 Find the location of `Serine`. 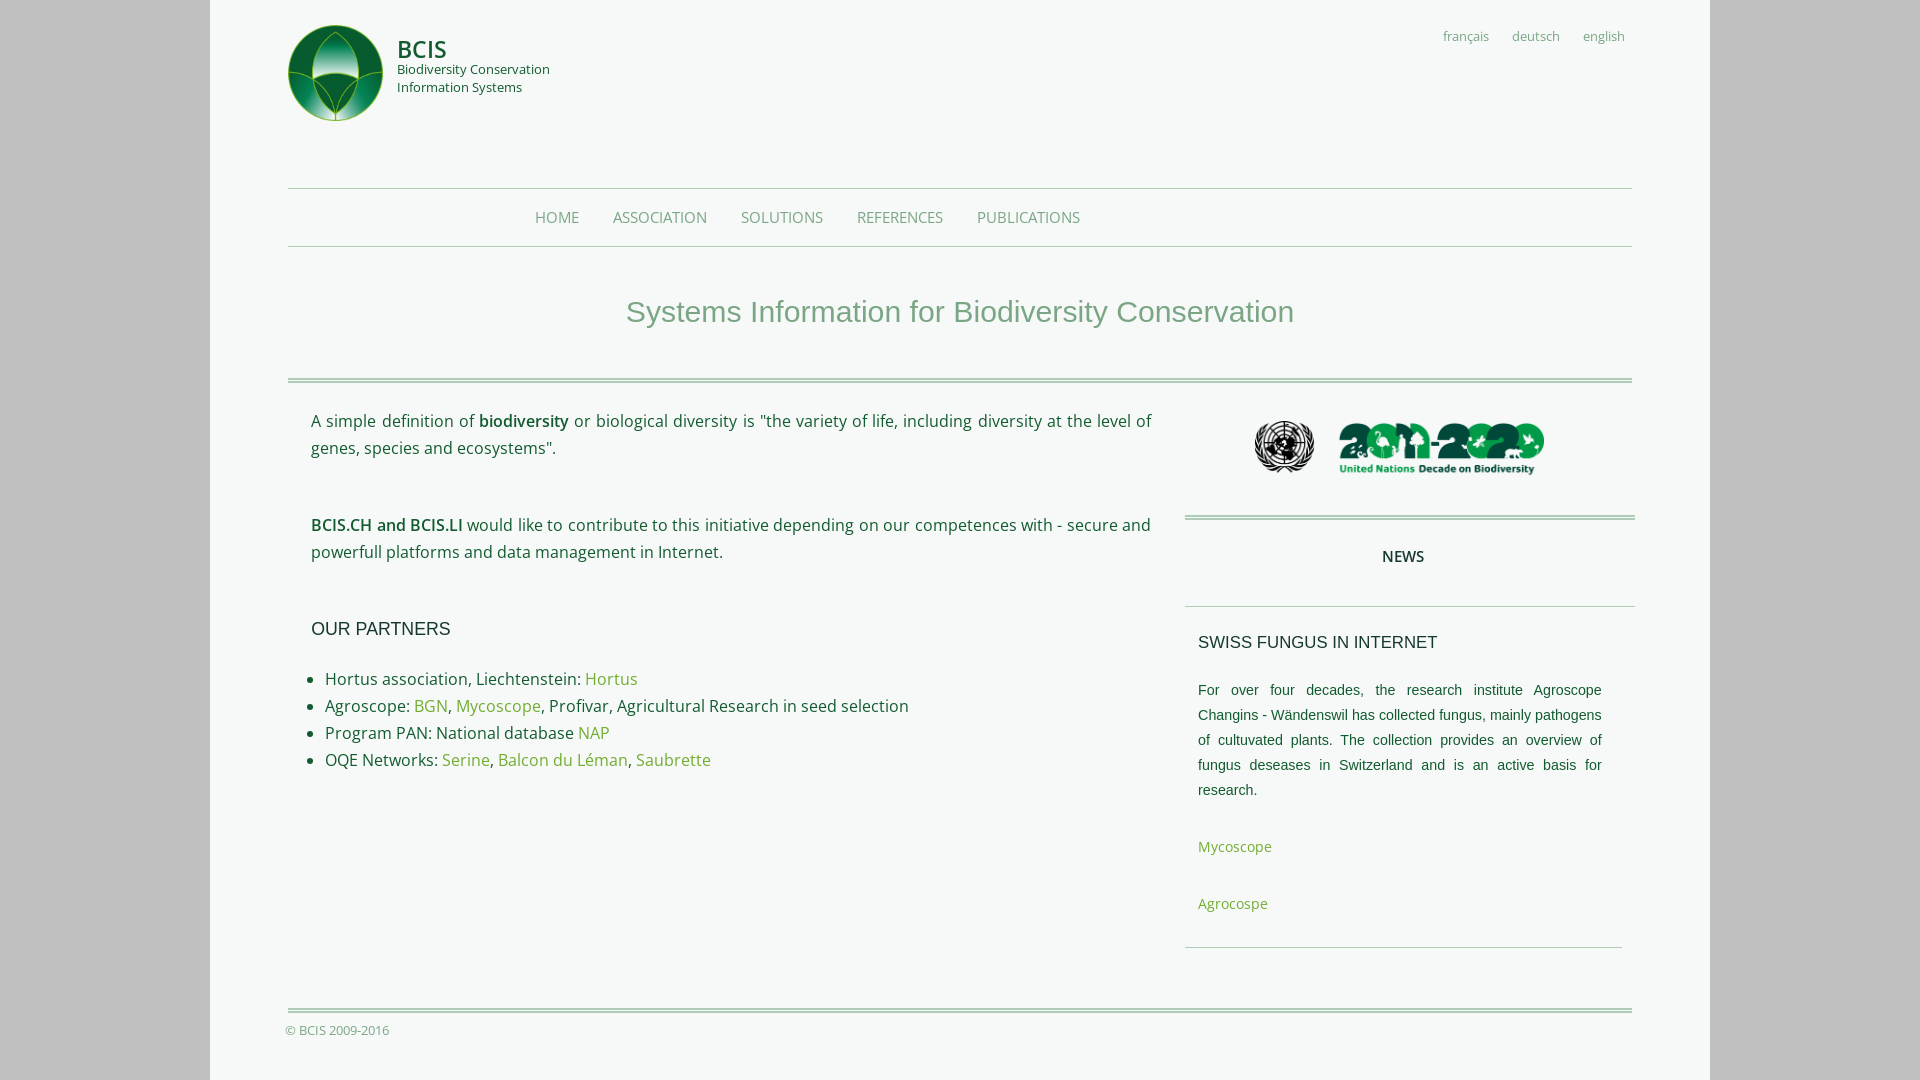

Serine is located at coordinates (466, 760).